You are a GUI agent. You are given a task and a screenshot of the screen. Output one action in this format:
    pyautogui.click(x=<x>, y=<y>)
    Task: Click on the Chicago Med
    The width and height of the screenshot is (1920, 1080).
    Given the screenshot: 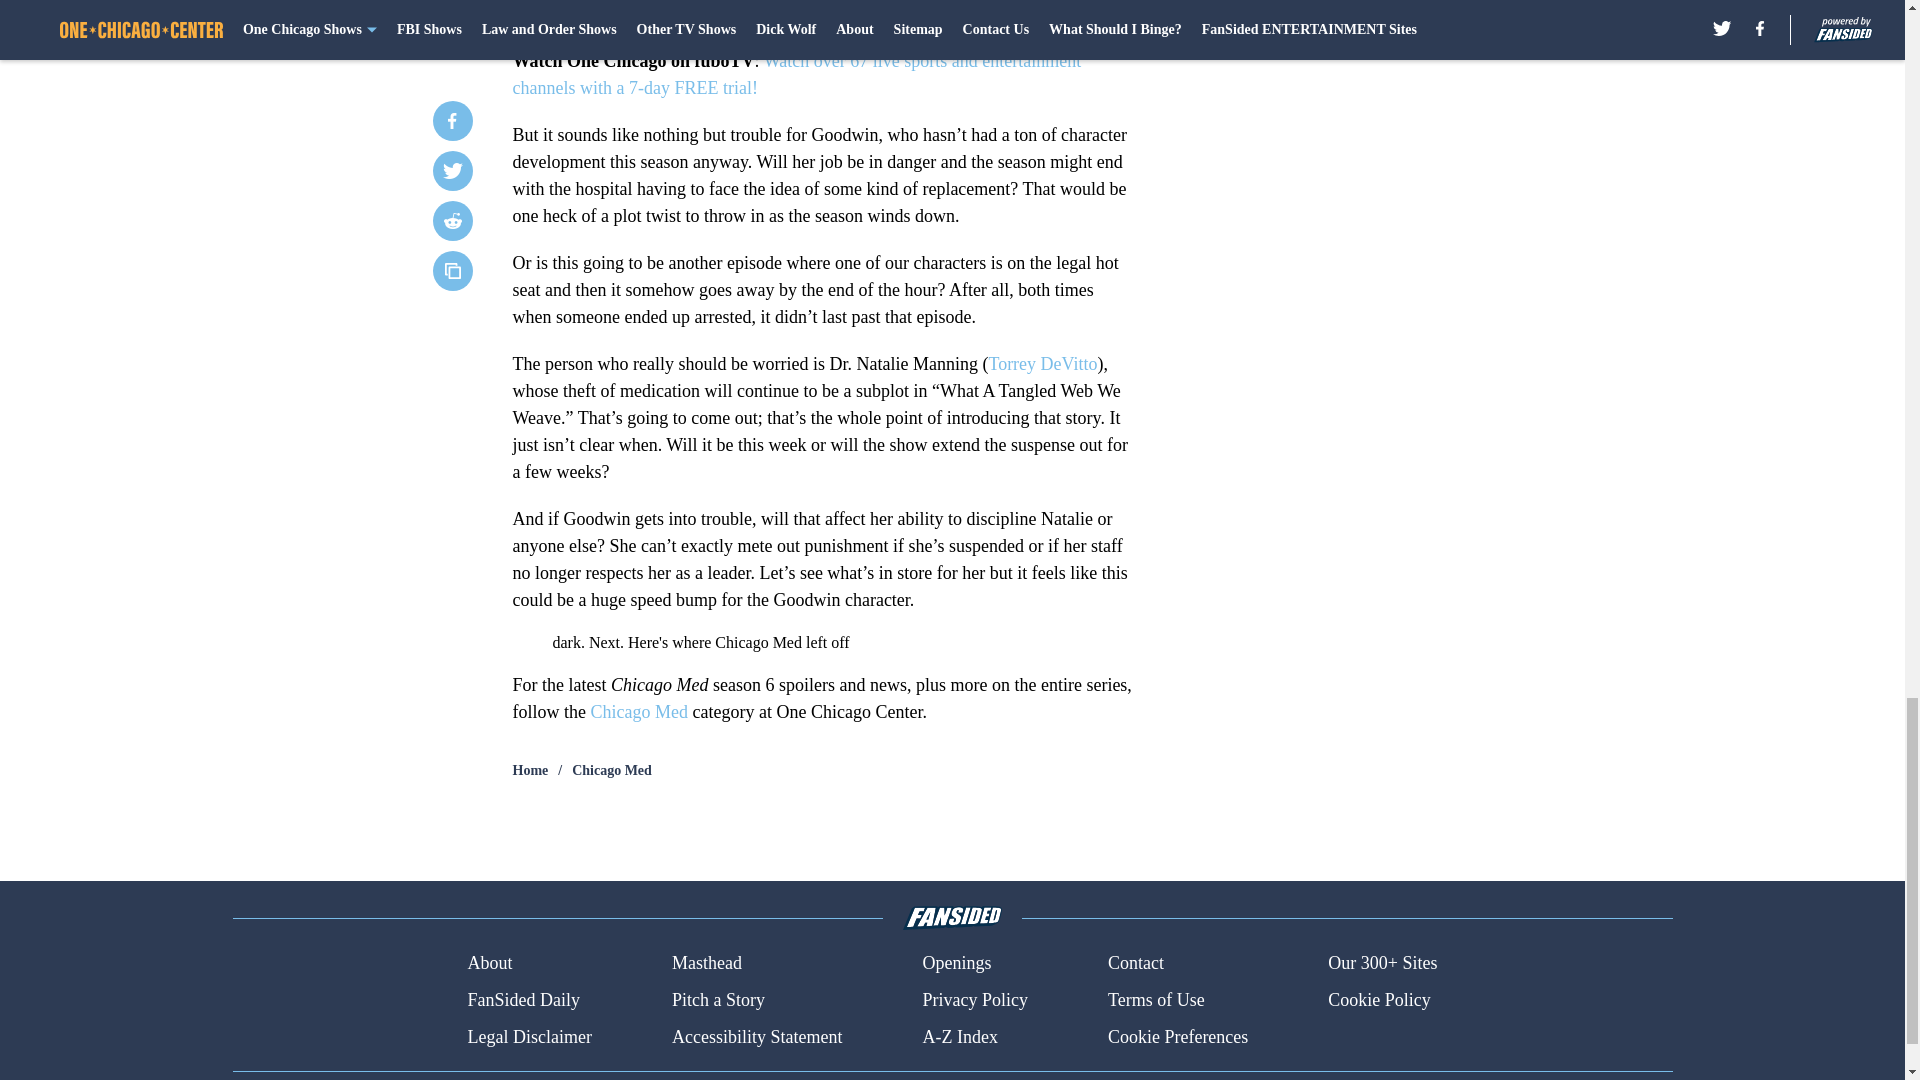 What is the action you would take?
    pyautogui.click(x=612, y=770)
    